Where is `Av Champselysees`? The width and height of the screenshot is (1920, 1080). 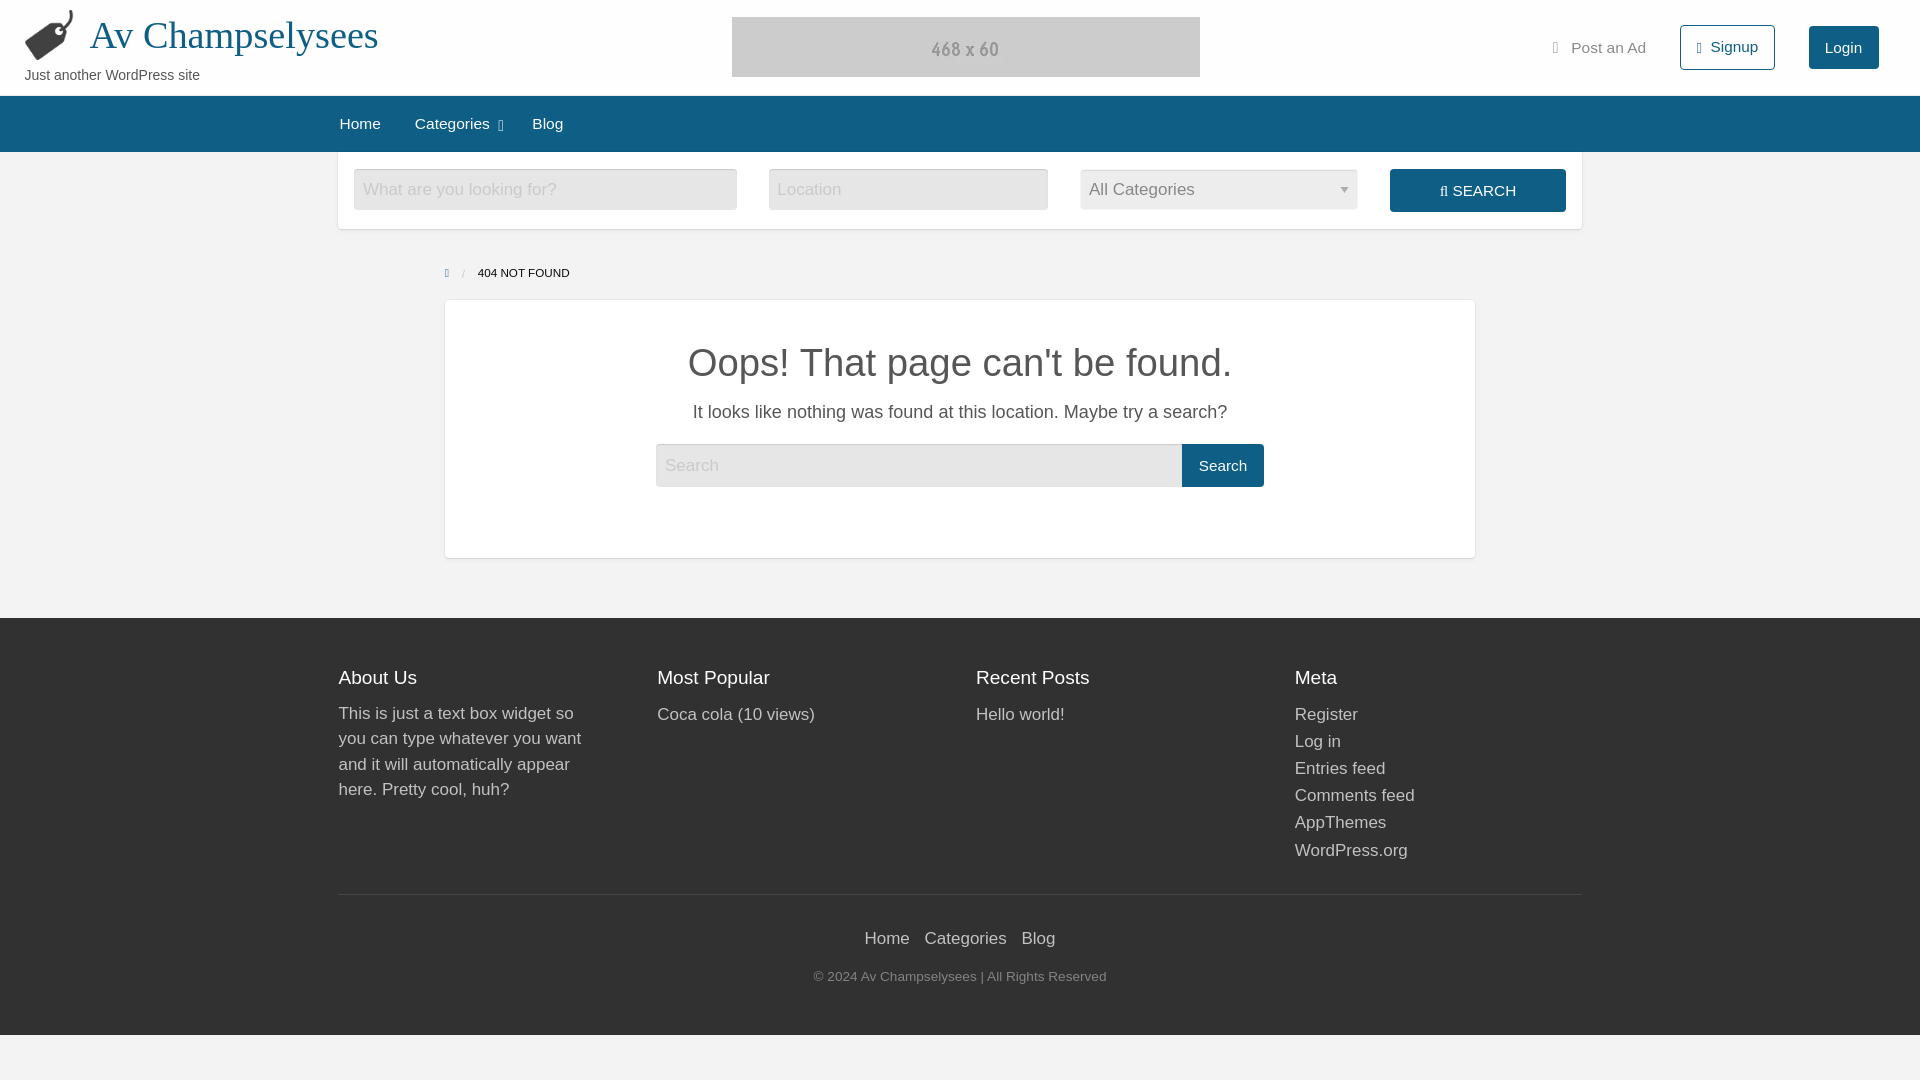
Av Champselysees is located at coordinates (233, 35).